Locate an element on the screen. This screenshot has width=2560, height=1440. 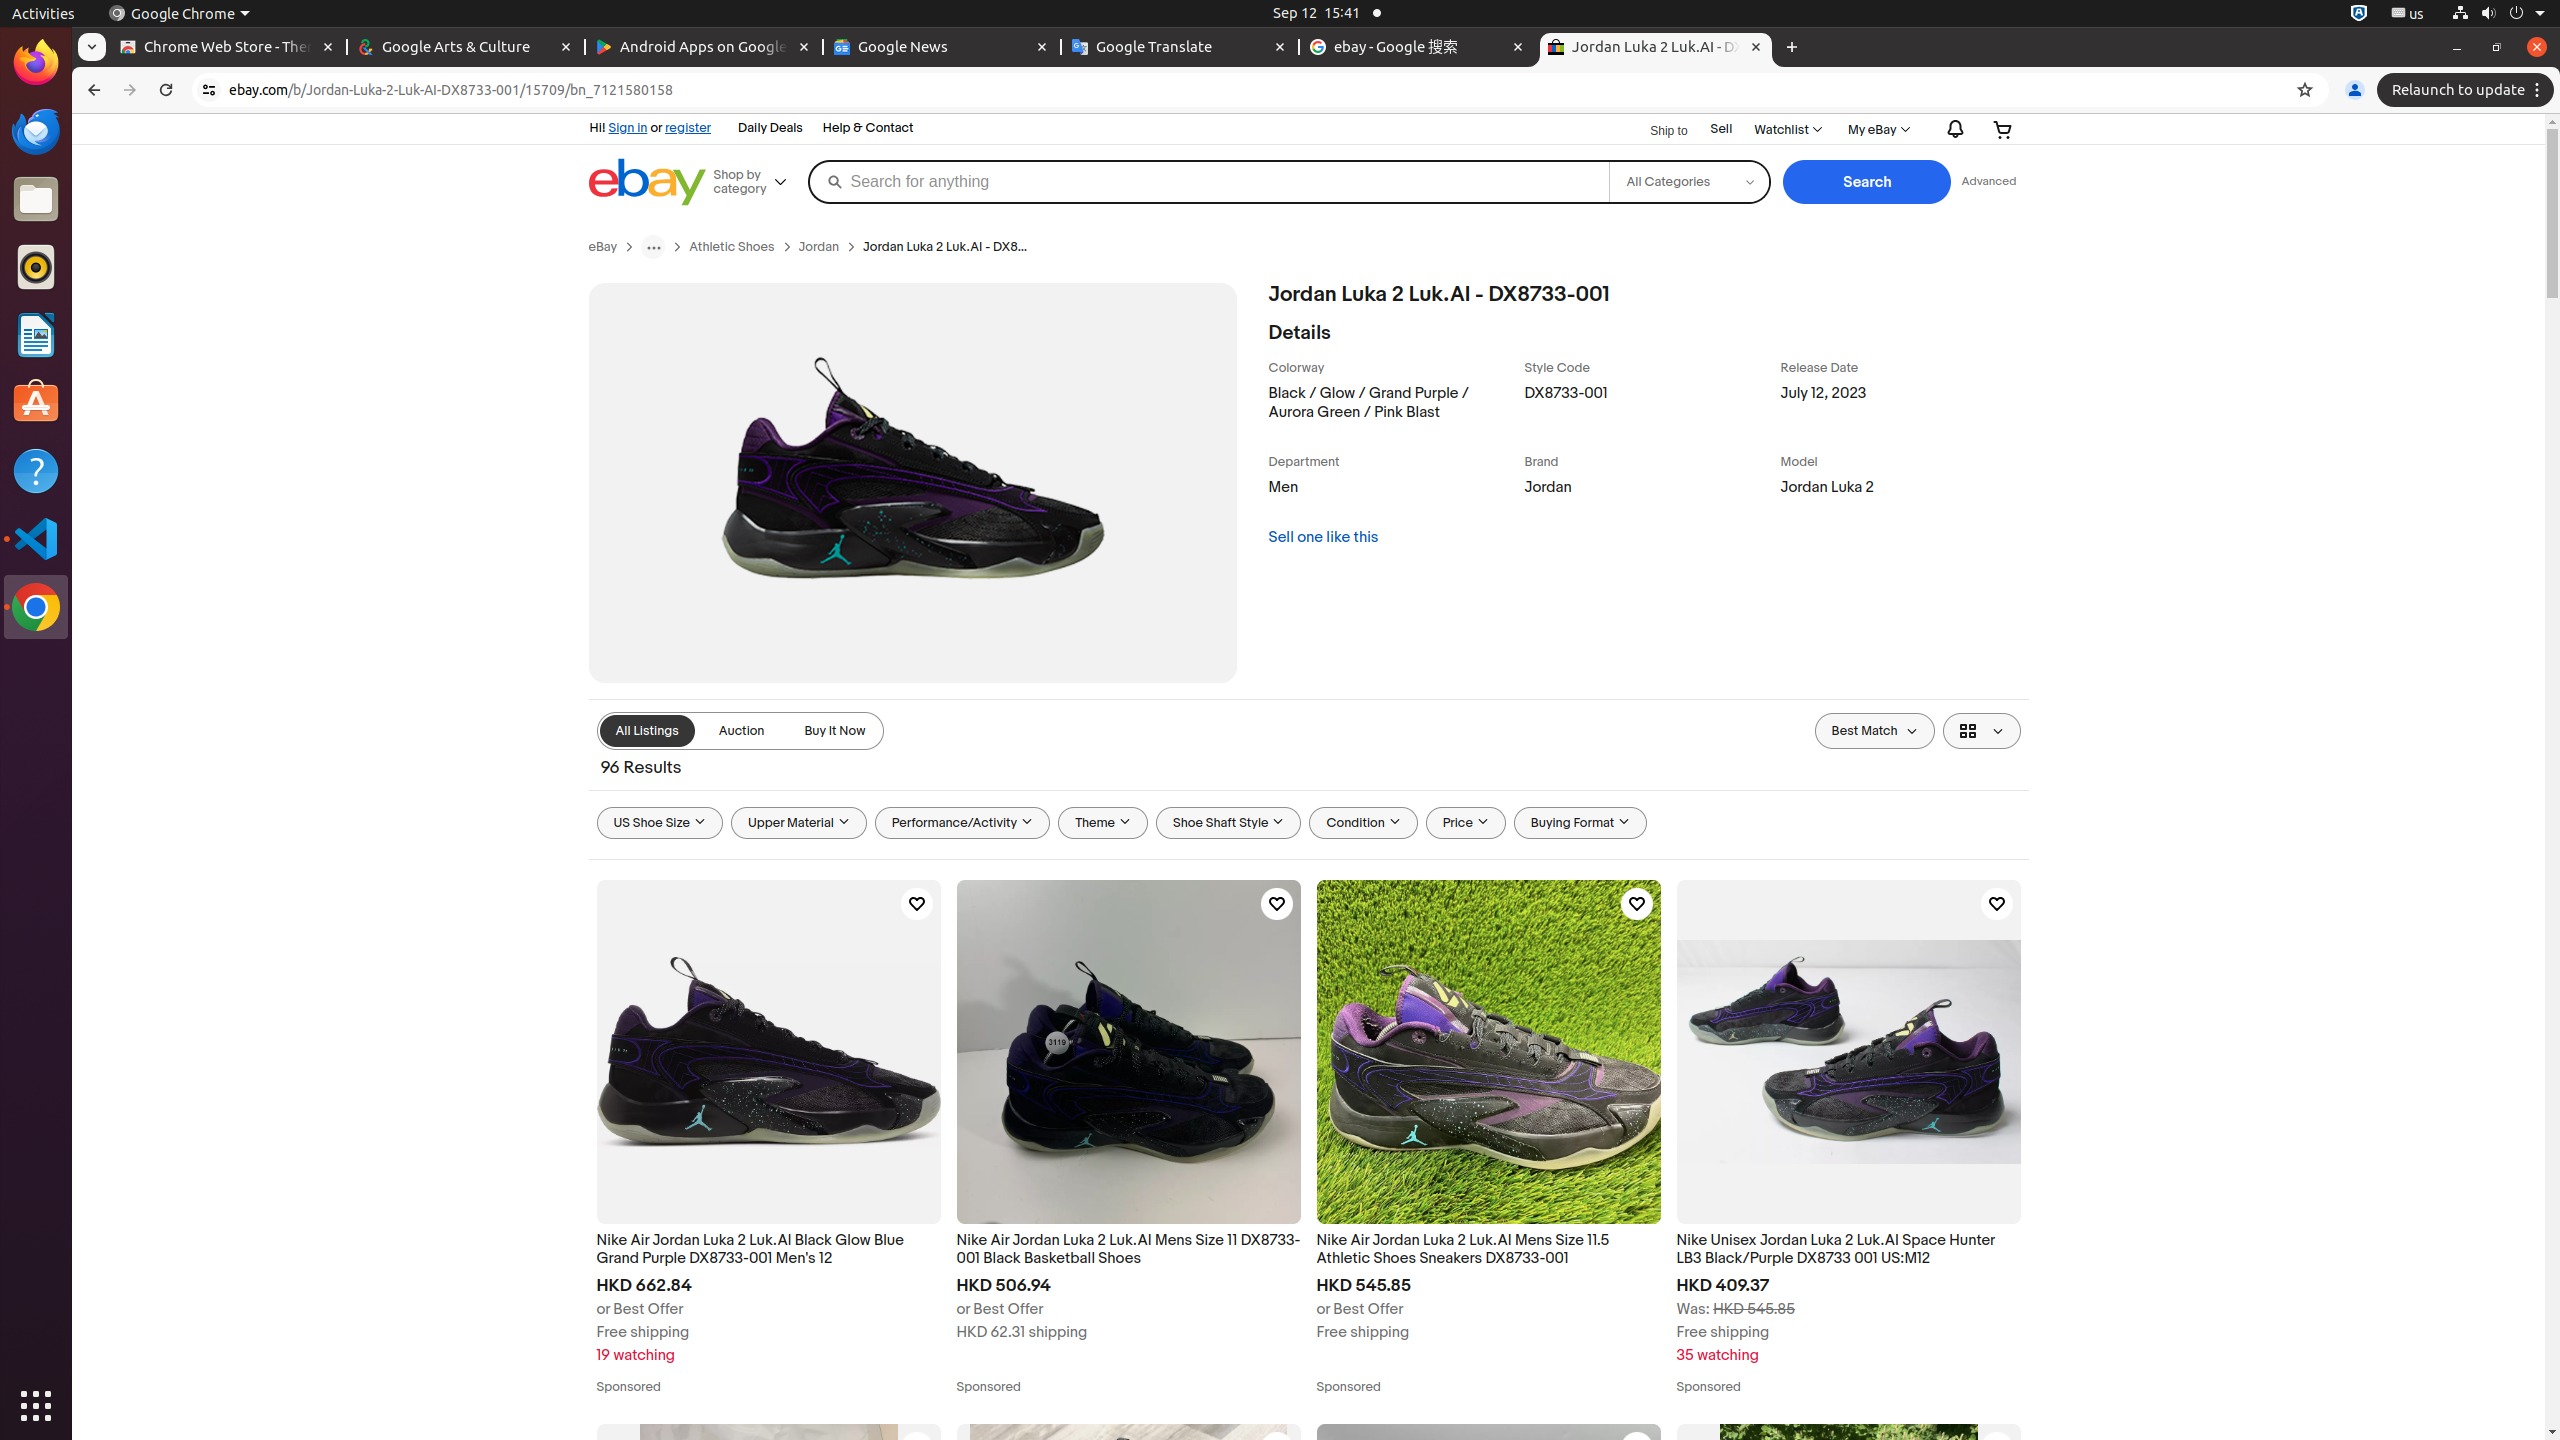
Watchlist is located at coordinates (1787, 130).